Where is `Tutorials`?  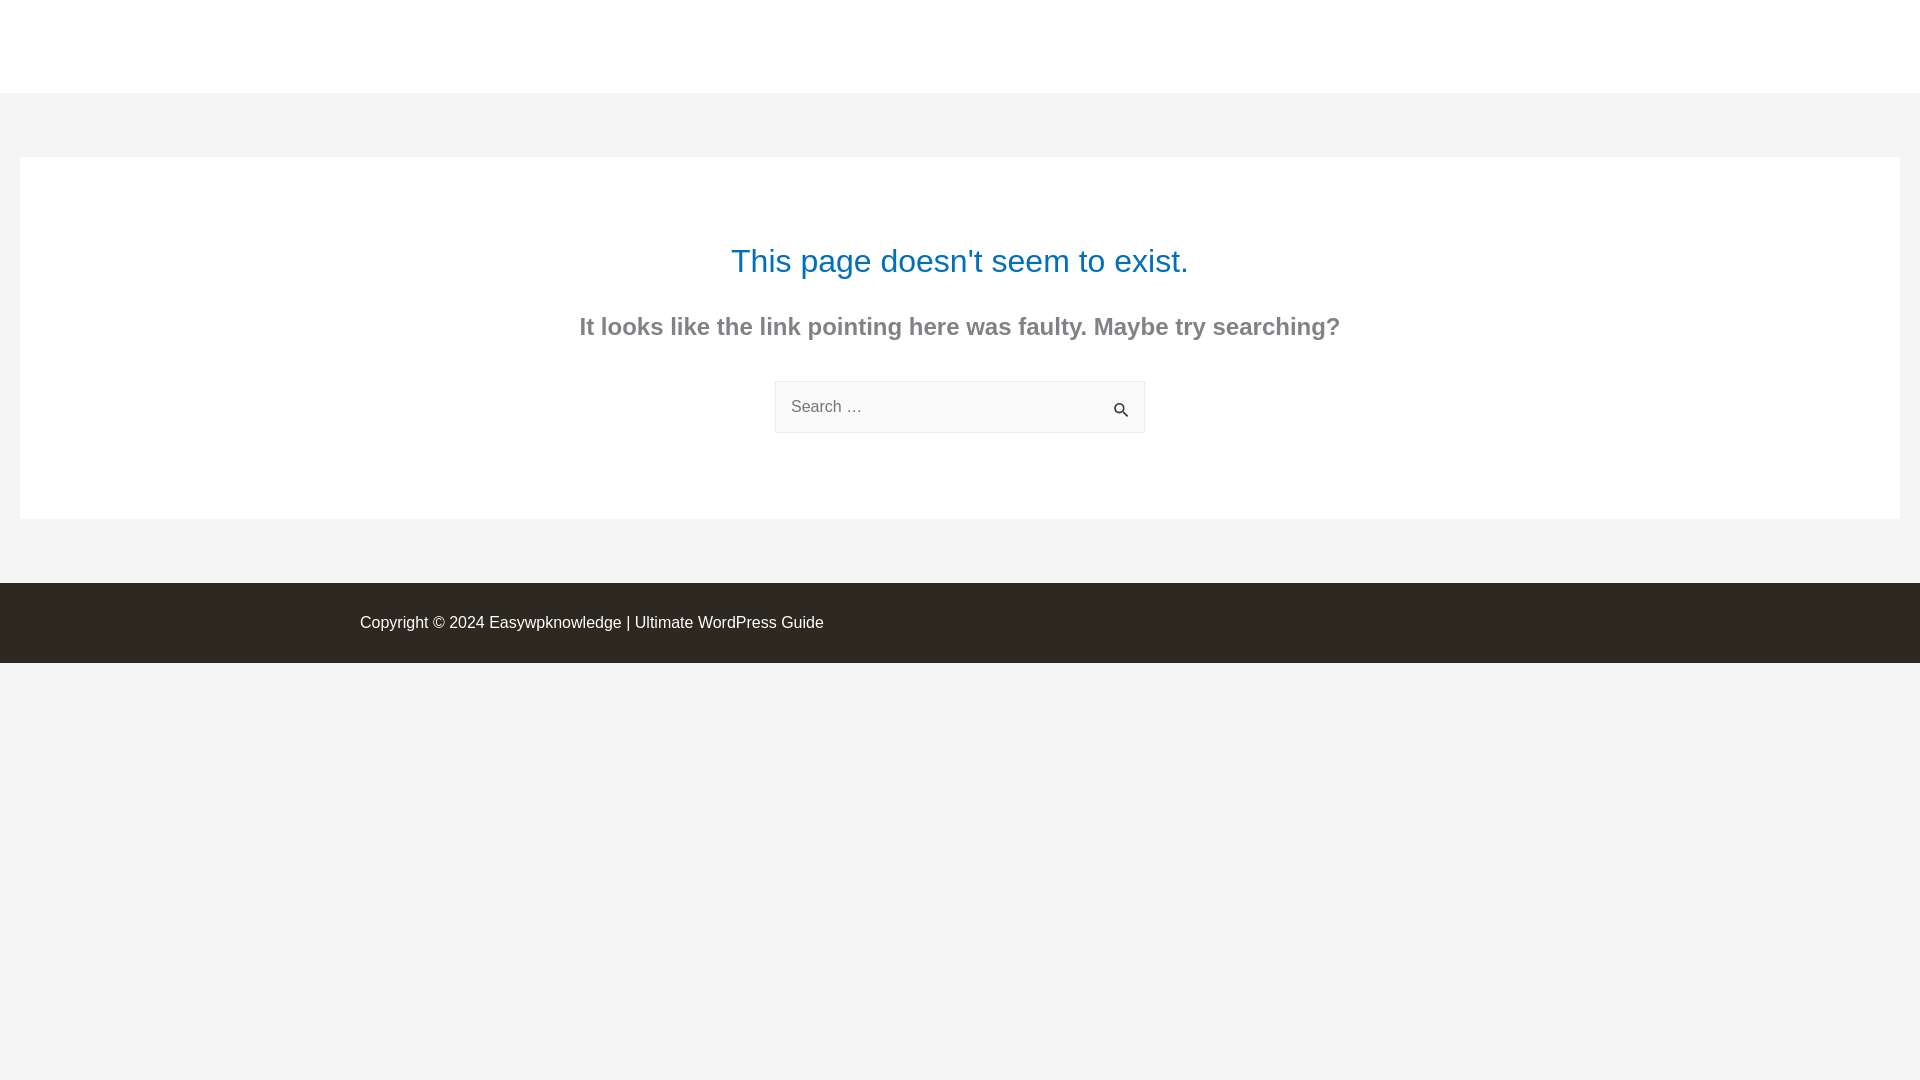 Tutorials is located at coordinates (1263, 46).